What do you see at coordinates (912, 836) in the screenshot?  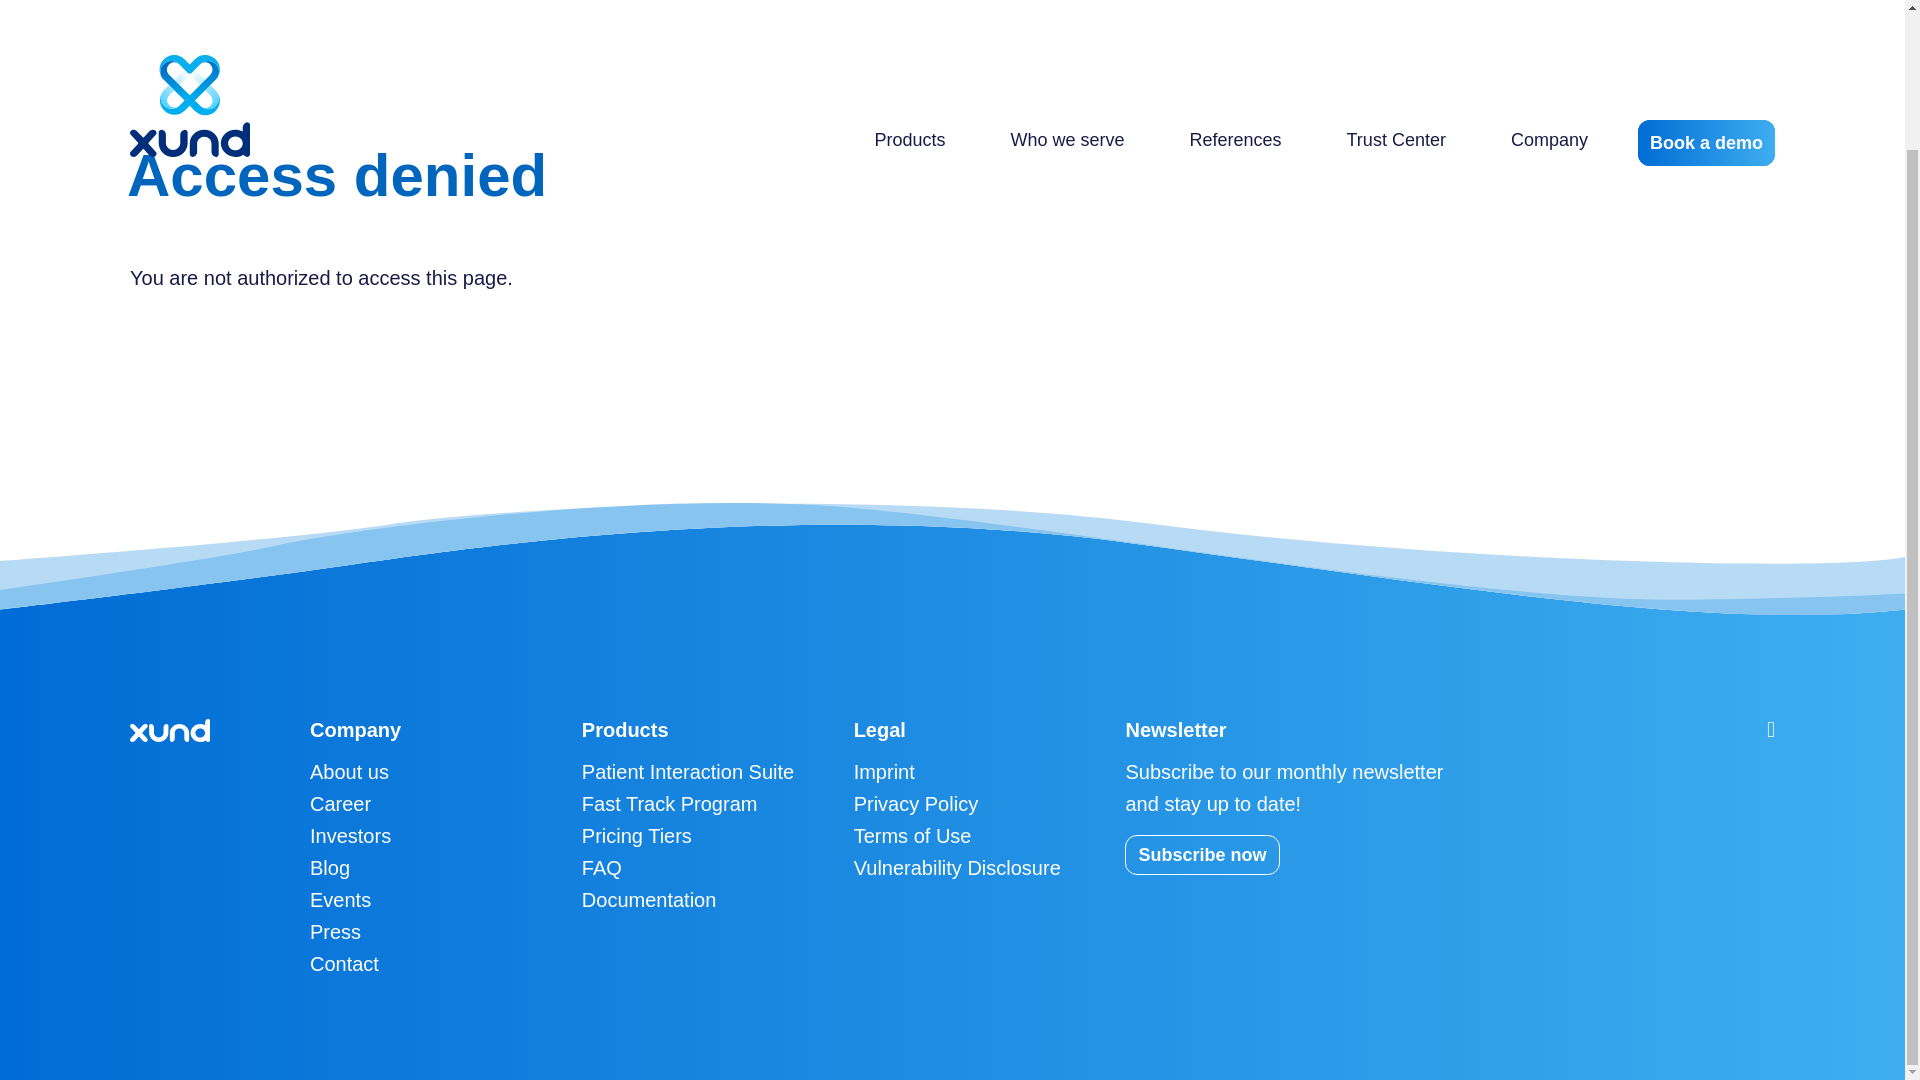 I see `Terms of Use` at bounding box center [912, 836].